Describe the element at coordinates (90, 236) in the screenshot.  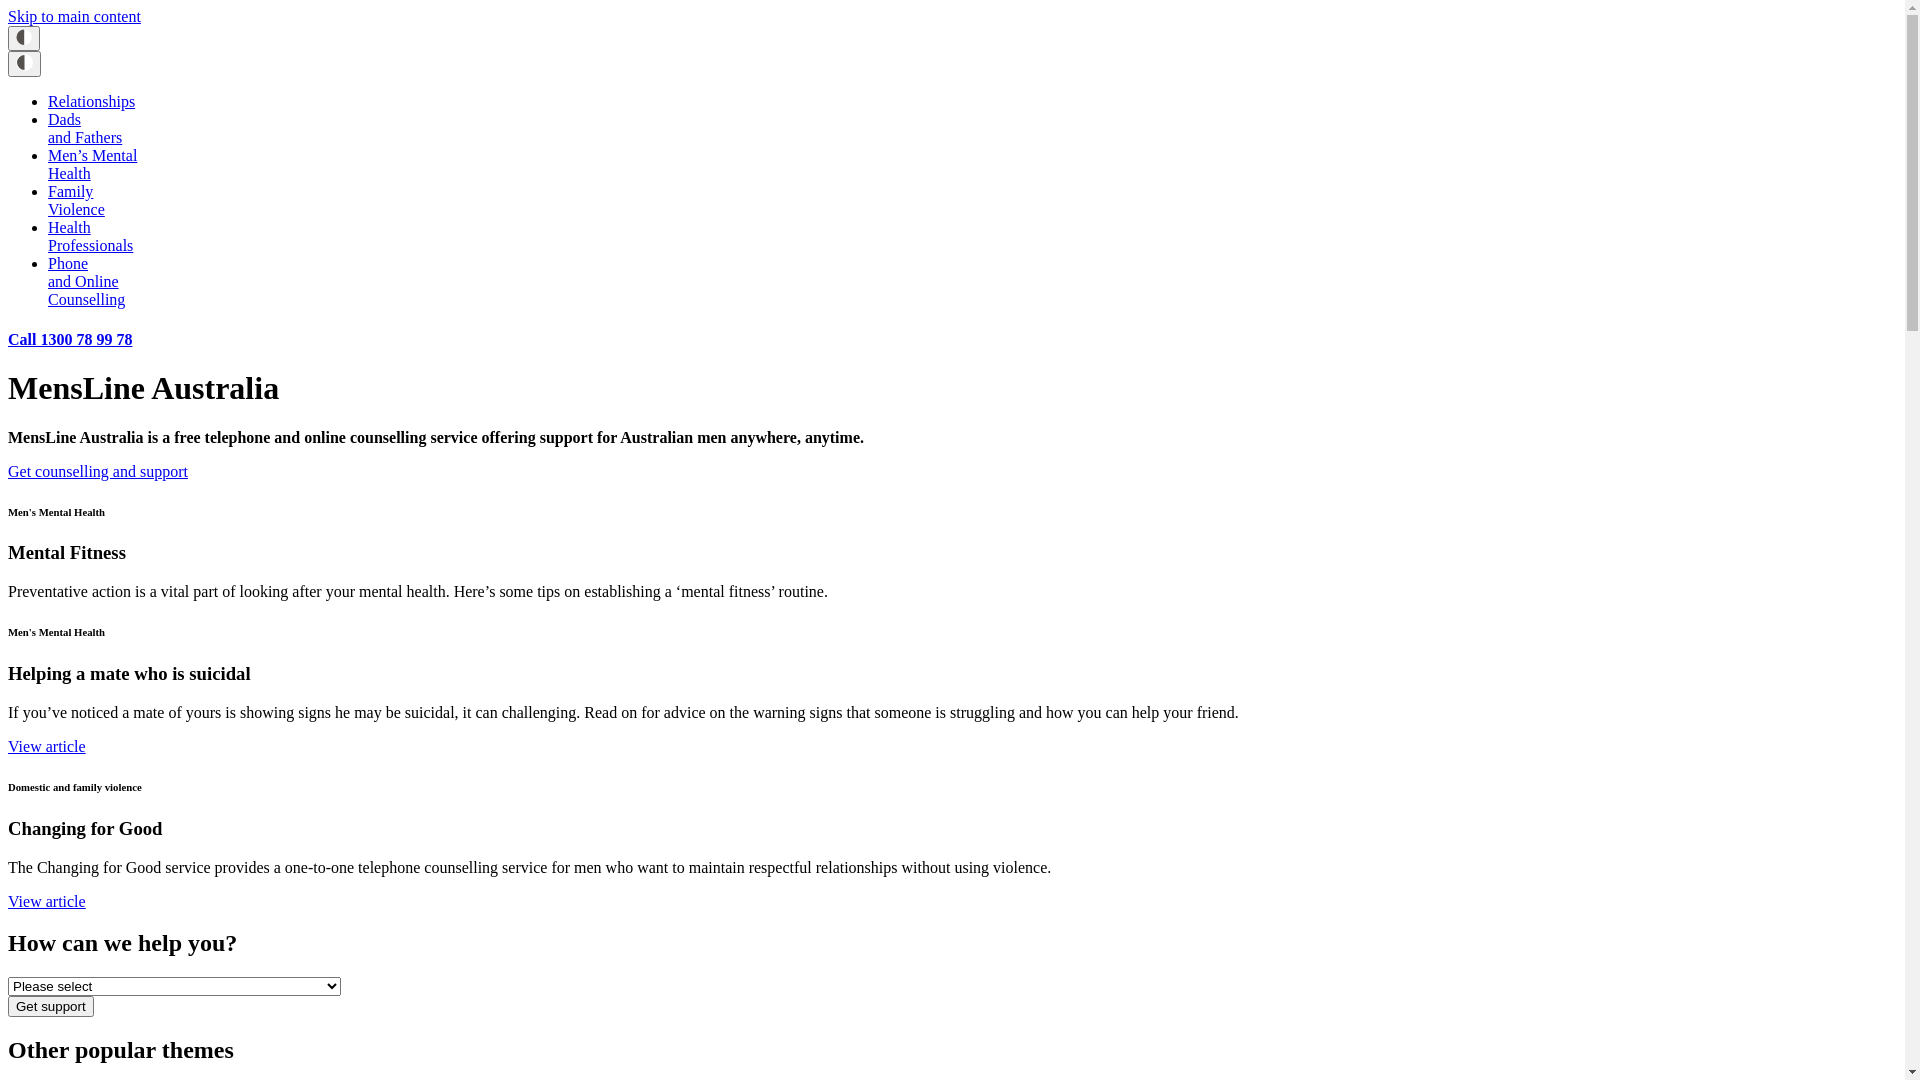
I see `Health
Professionals` at that location.